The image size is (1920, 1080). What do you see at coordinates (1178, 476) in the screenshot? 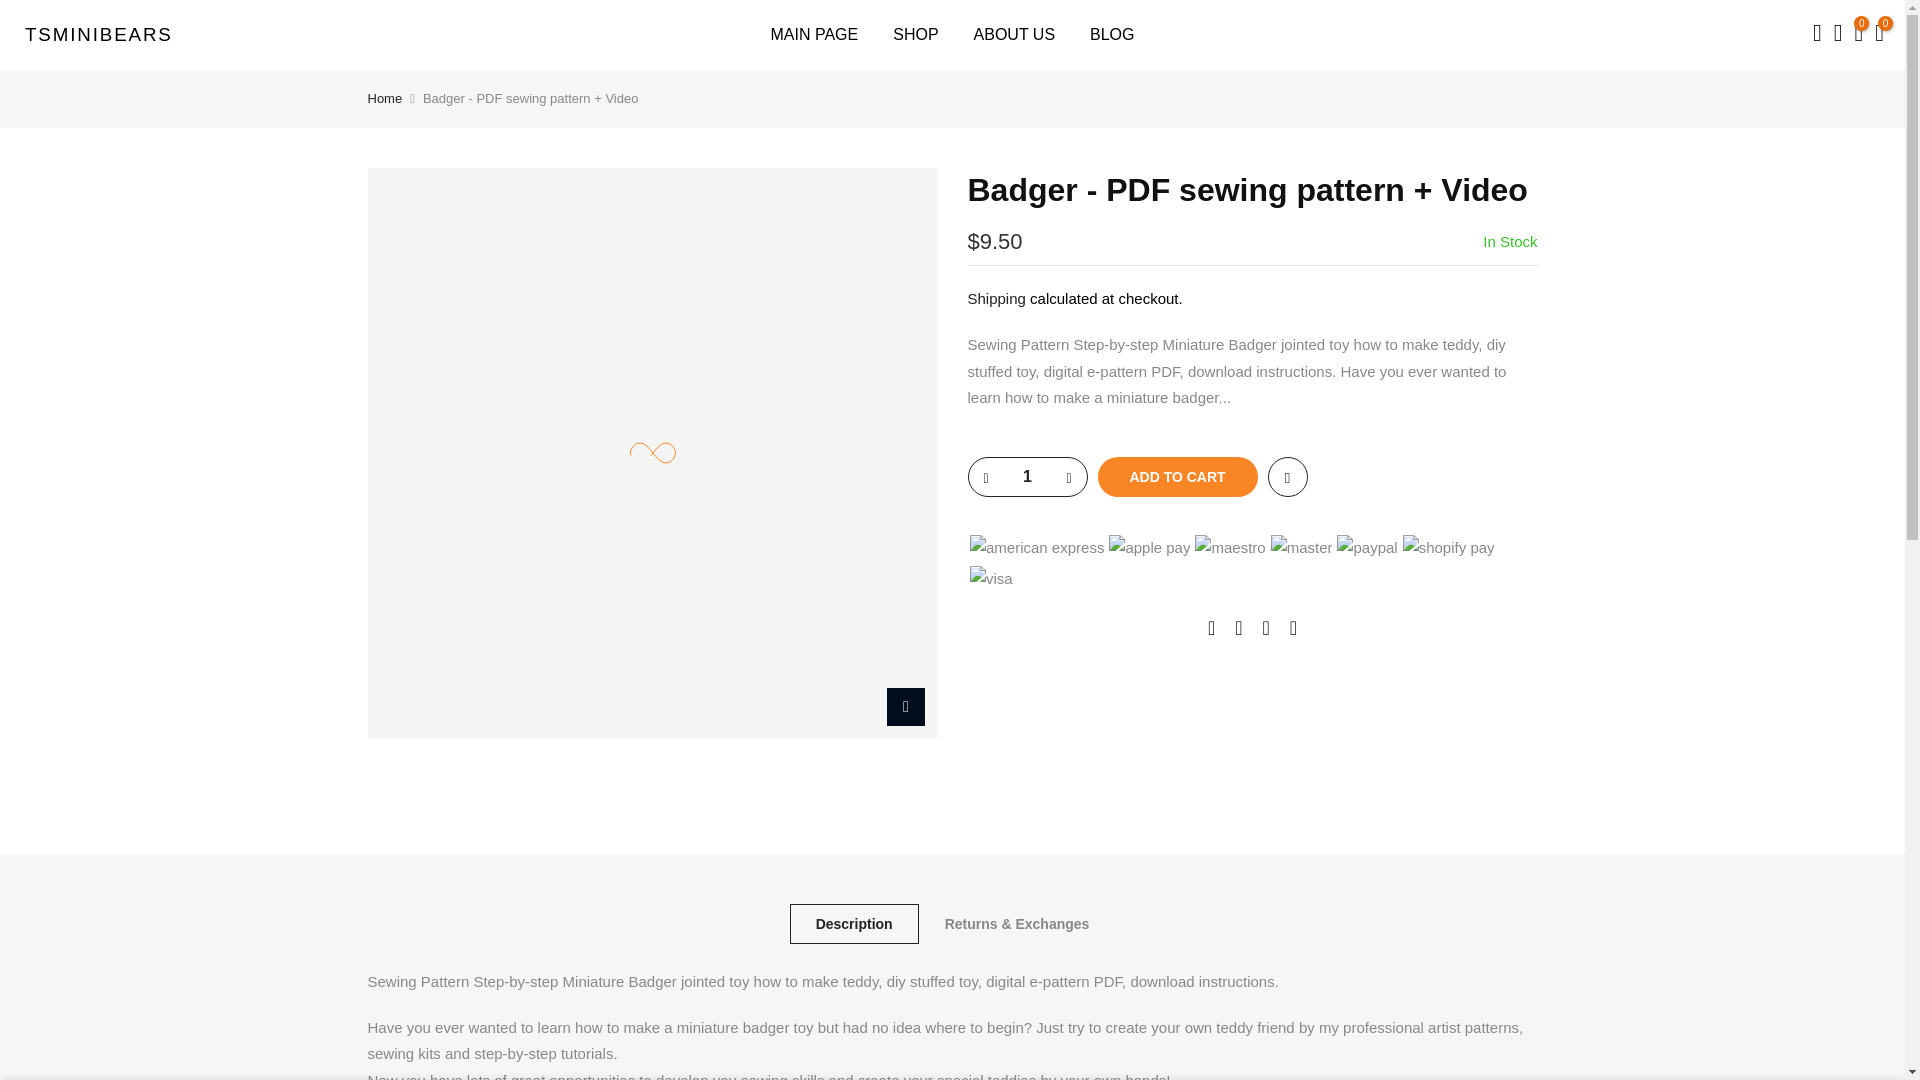
I see `ADD TO CART` at bounding box center [1178, 476].